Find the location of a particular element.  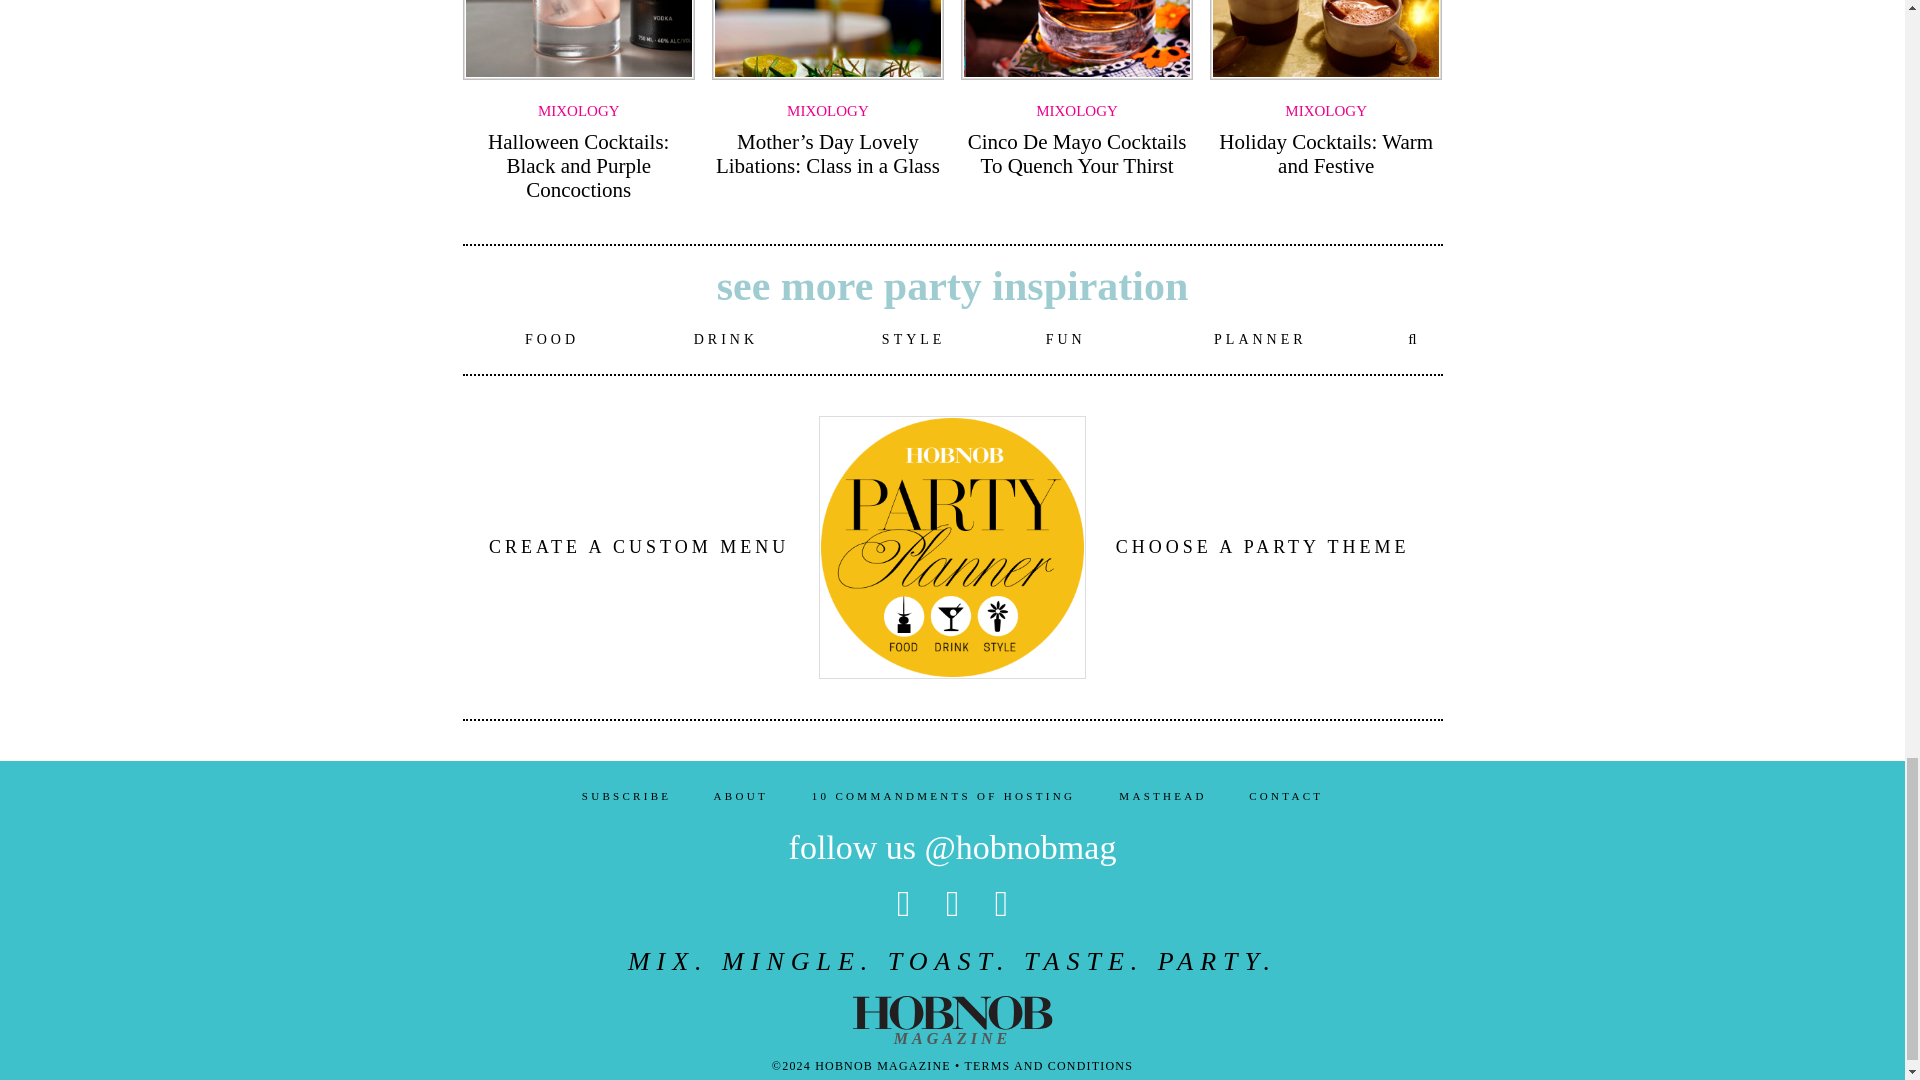

Holiday Cocktails: Warm and Festive is located at coordinates (1326, 154).